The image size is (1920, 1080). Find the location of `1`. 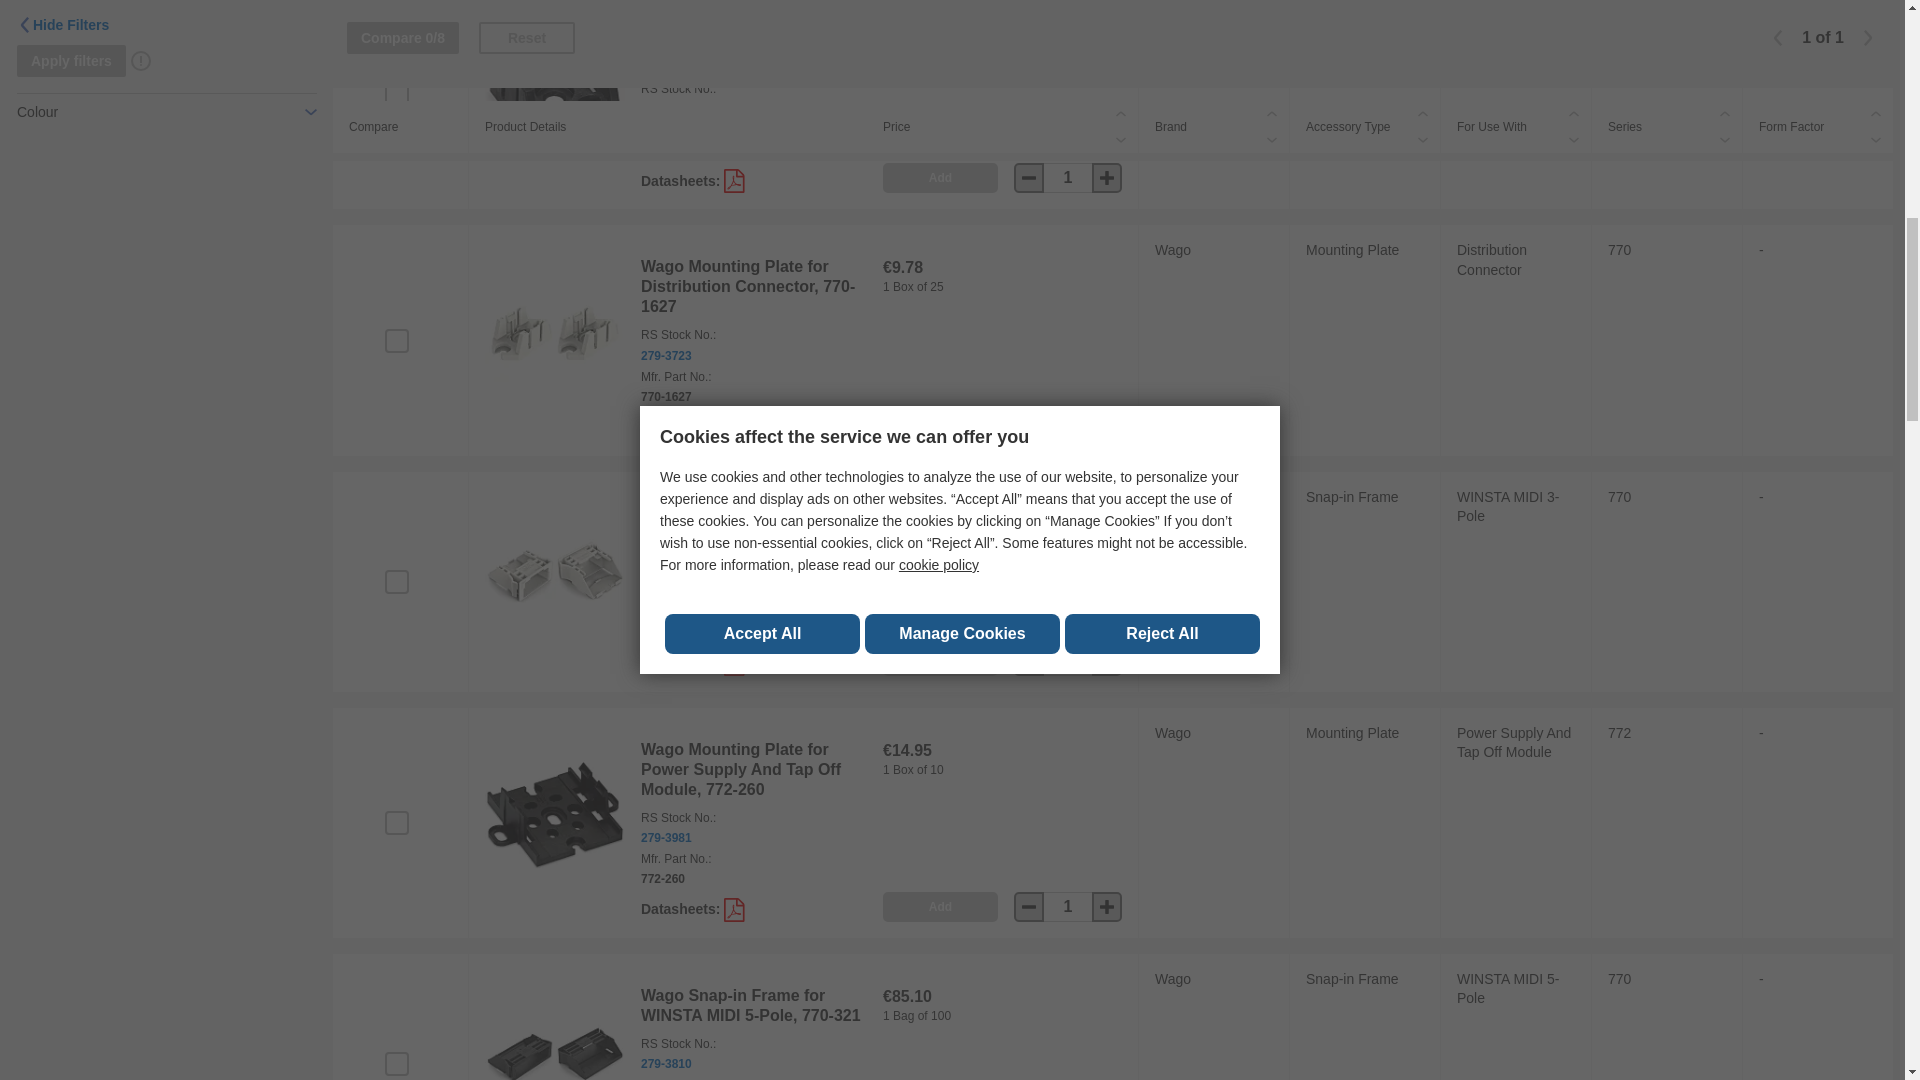

1 is located at coordinates (1068, 178).